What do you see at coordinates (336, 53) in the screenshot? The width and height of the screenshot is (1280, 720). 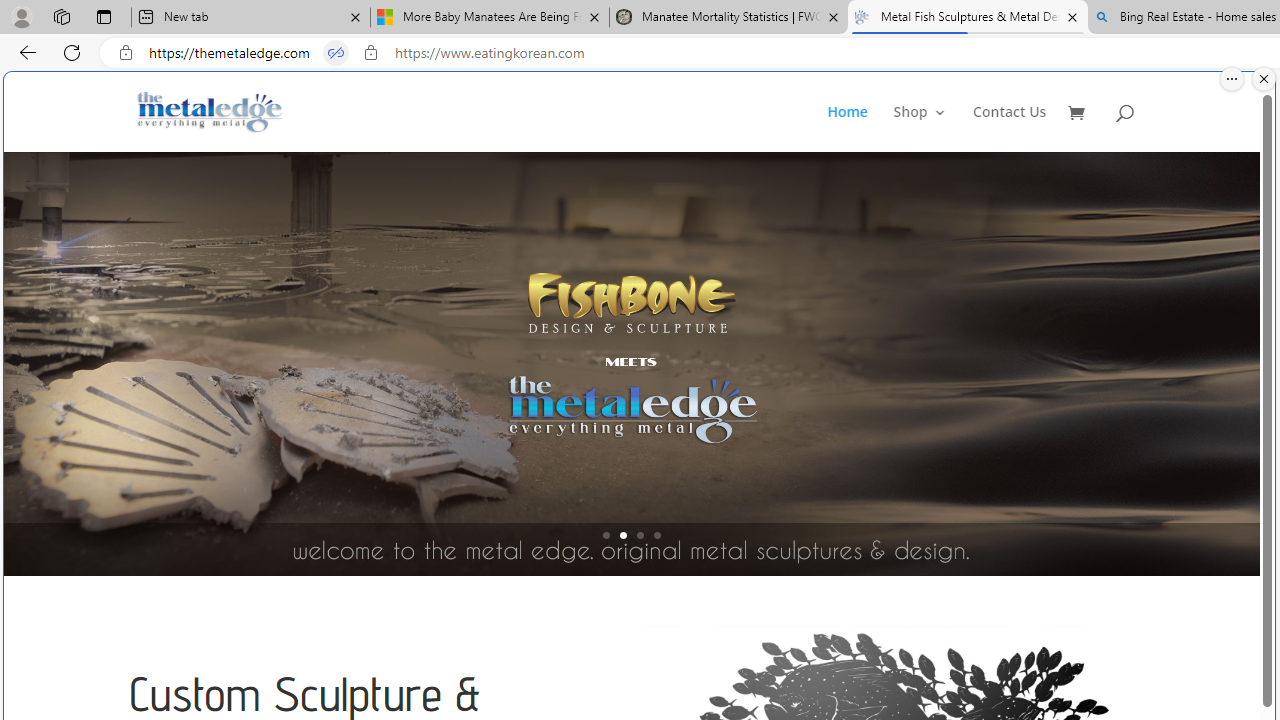 I see `Tabs in split screen` at bounding box center [336, 53].